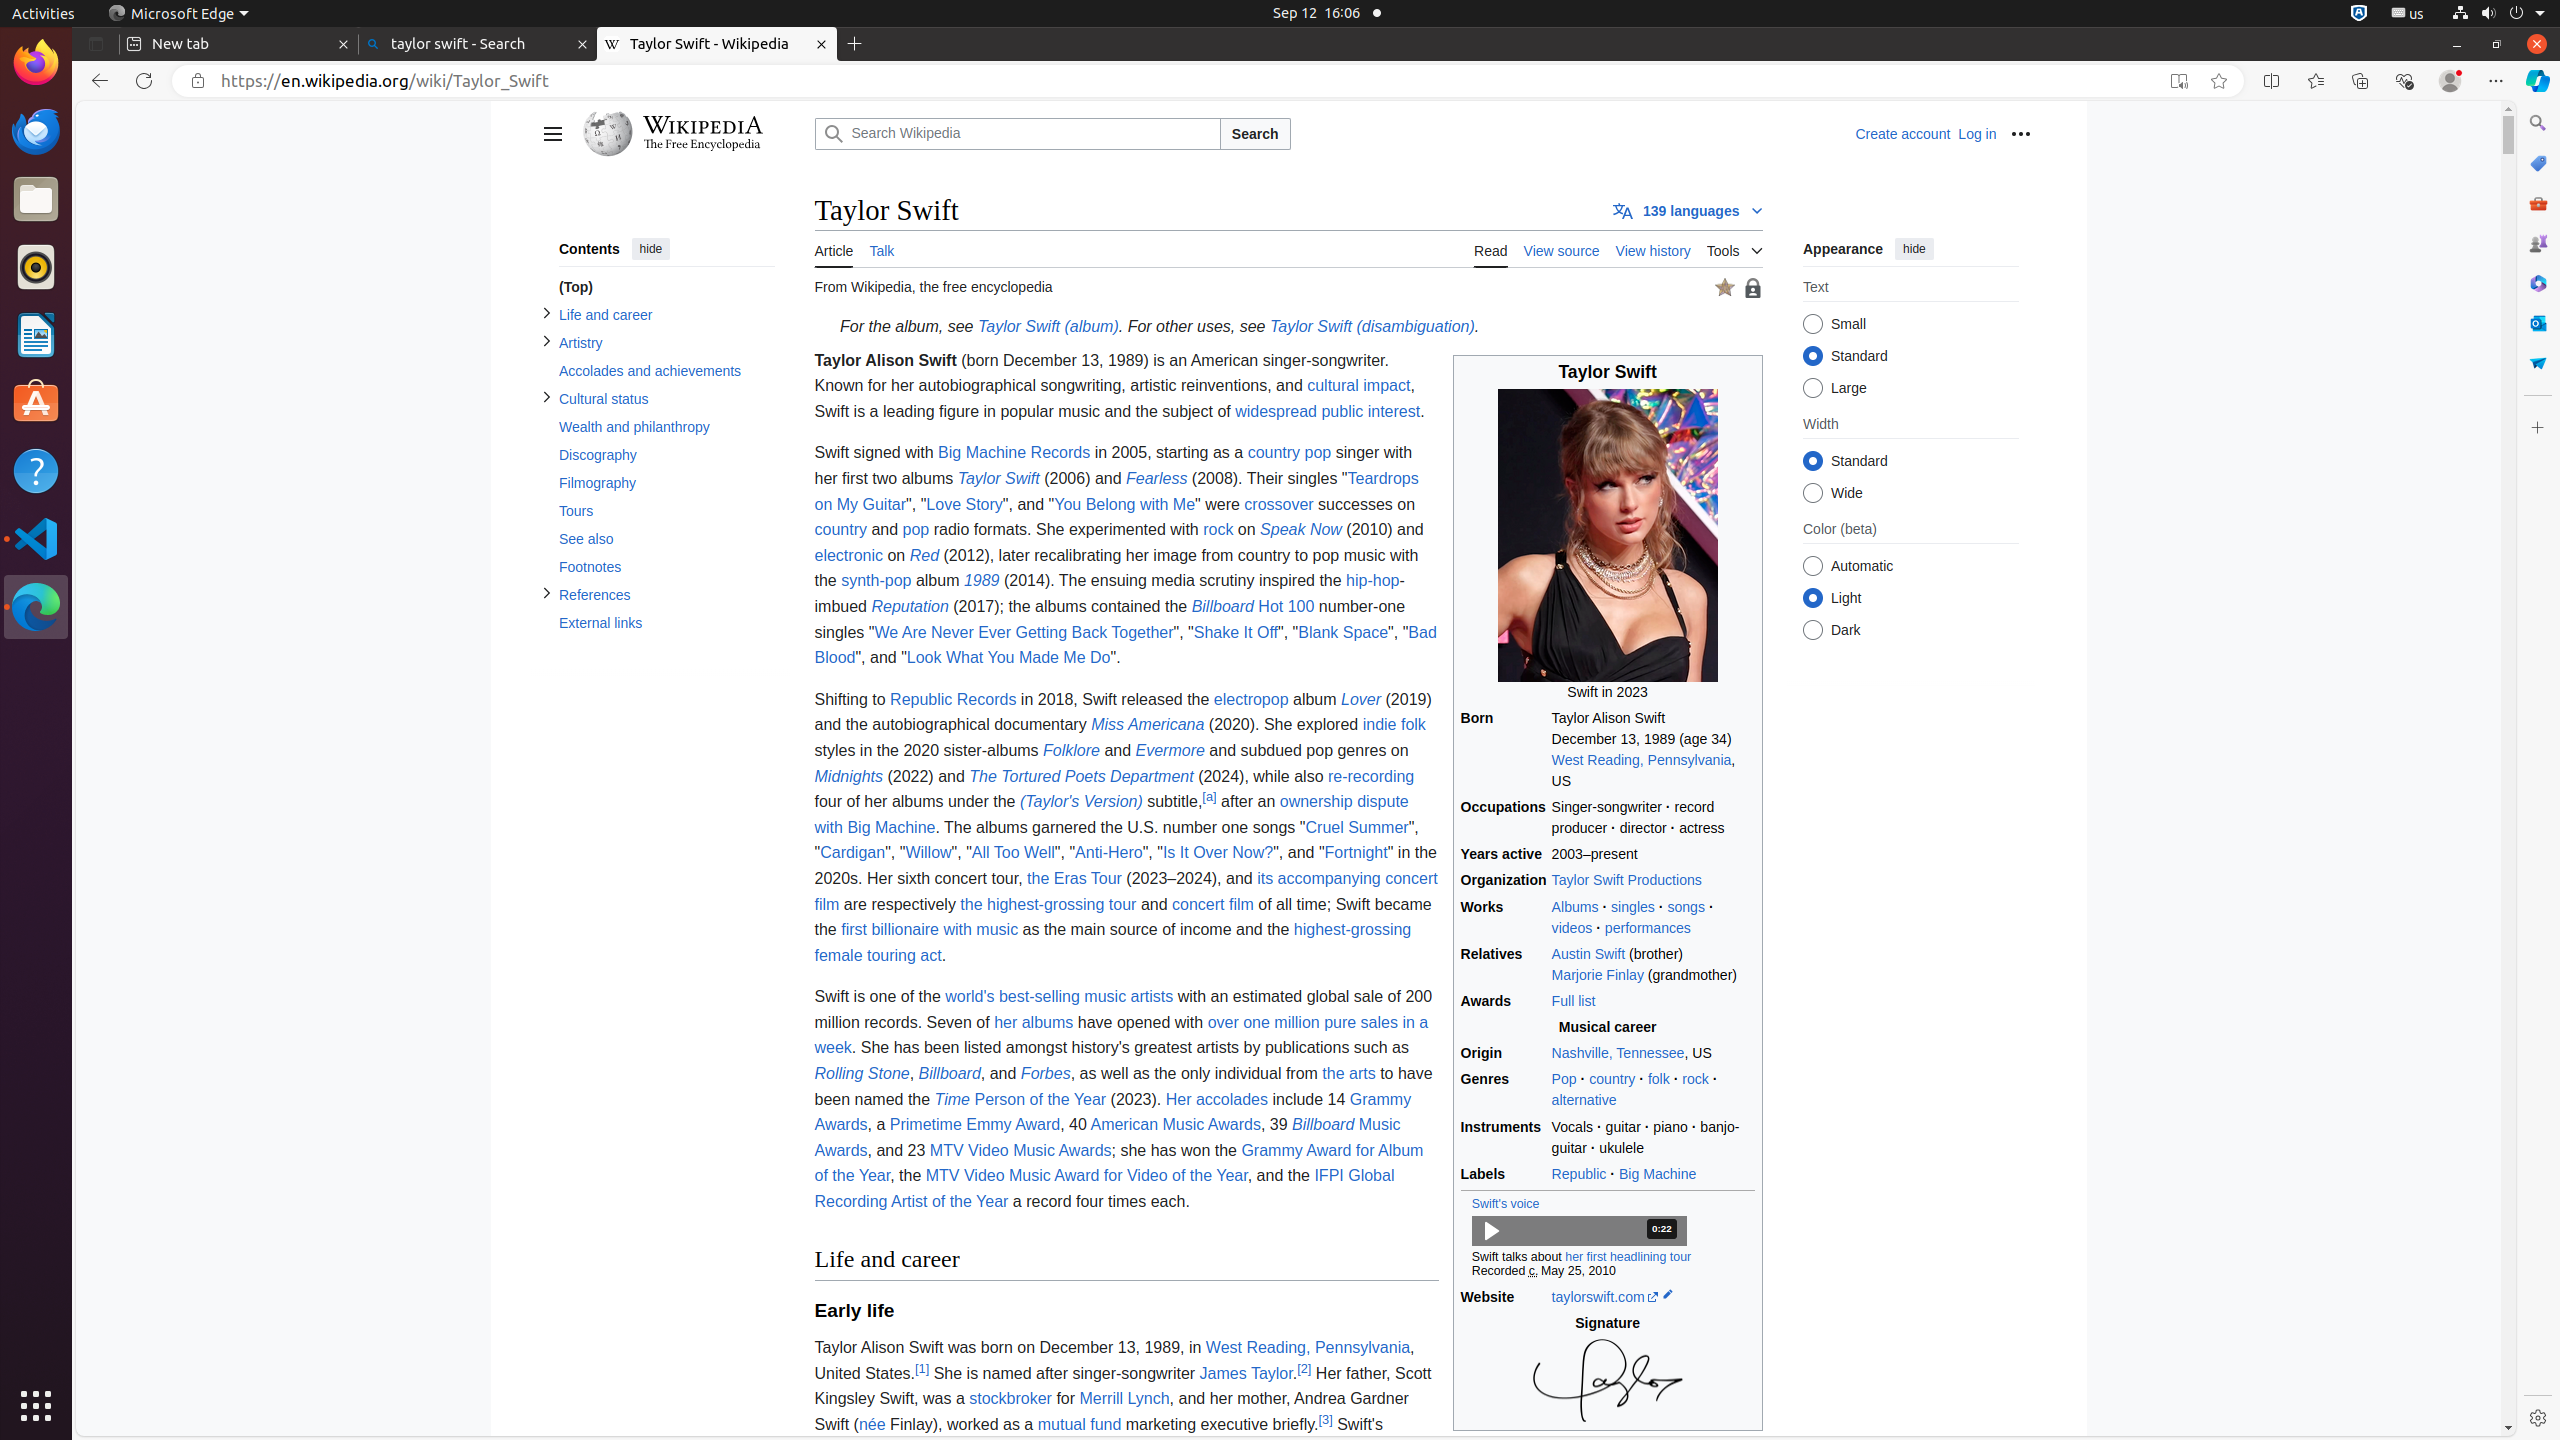  What do you see at coordinates (2498, 14) in the screenshot?
I see `System` at bounding box center [2498, 14].